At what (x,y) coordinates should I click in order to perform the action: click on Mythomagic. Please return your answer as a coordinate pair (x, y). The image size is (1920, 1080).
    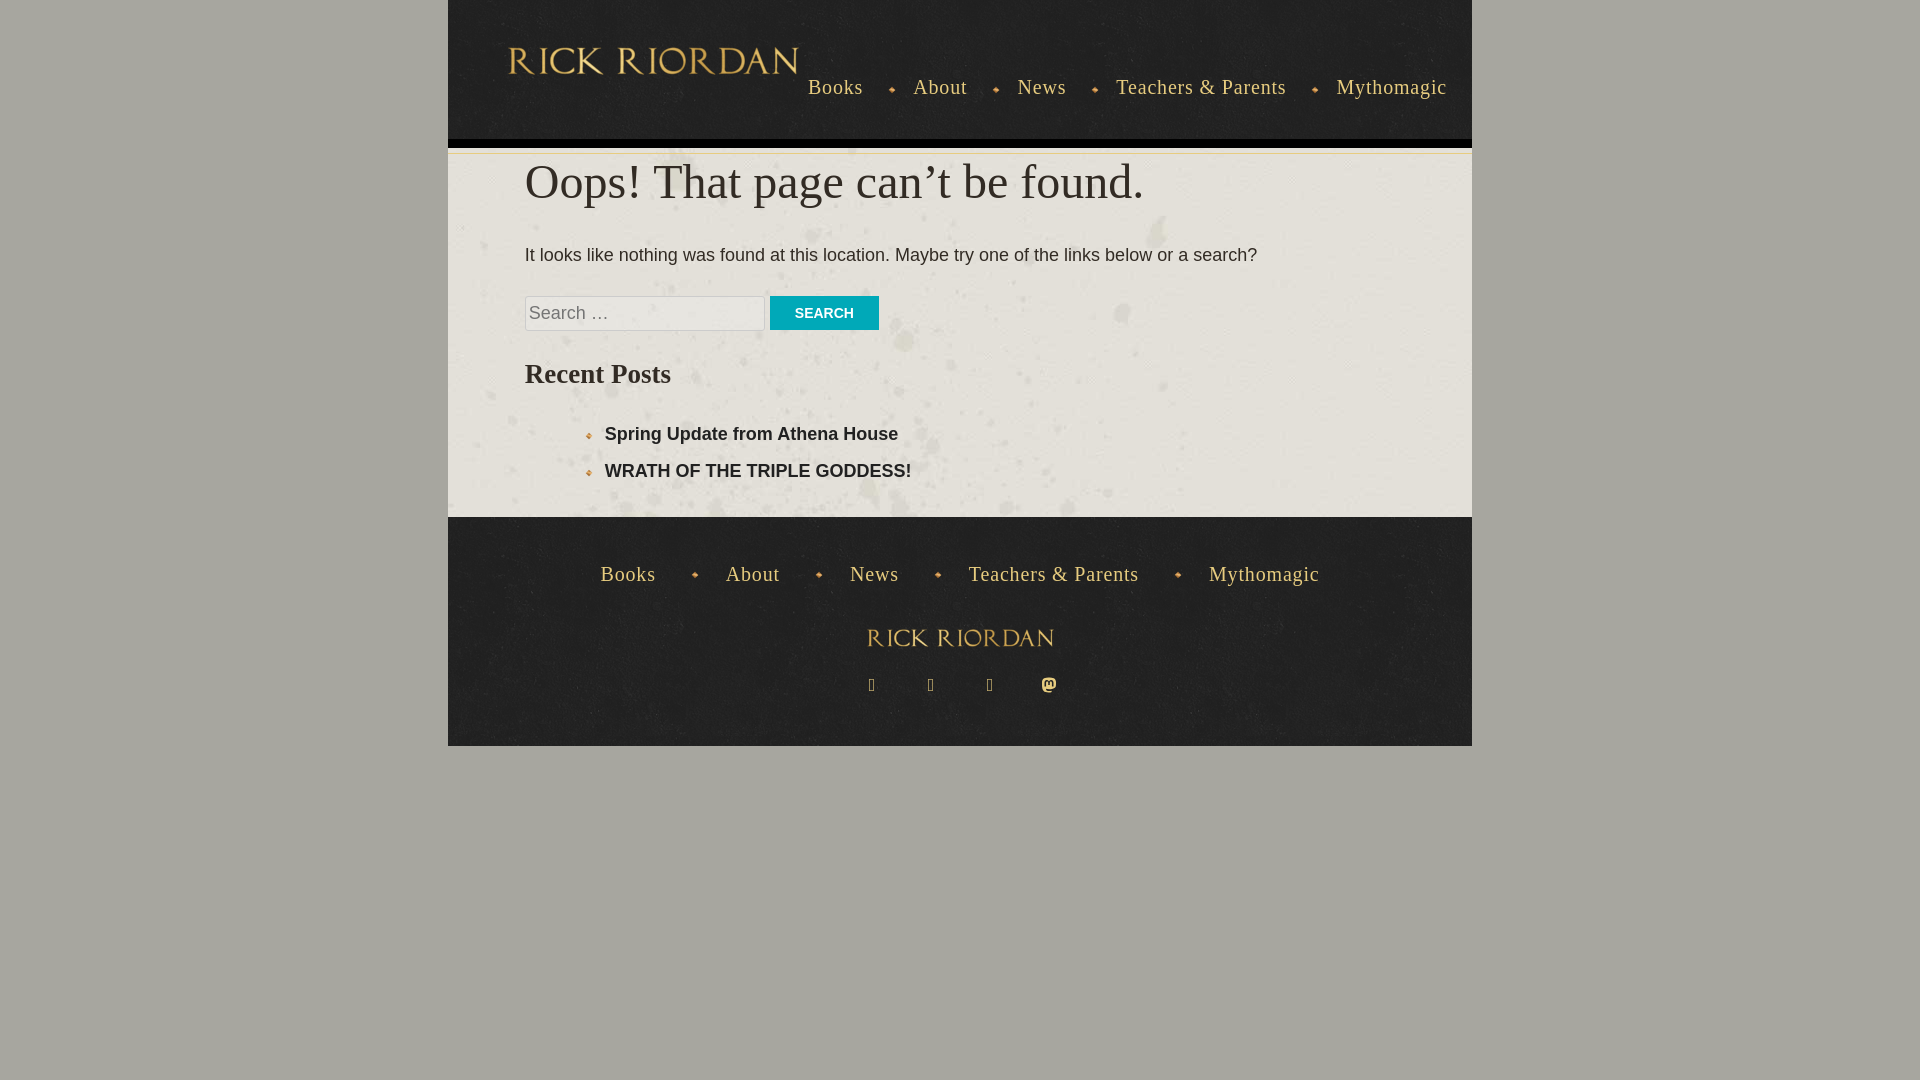
    Looking at the image, I should click on (1392, 107).